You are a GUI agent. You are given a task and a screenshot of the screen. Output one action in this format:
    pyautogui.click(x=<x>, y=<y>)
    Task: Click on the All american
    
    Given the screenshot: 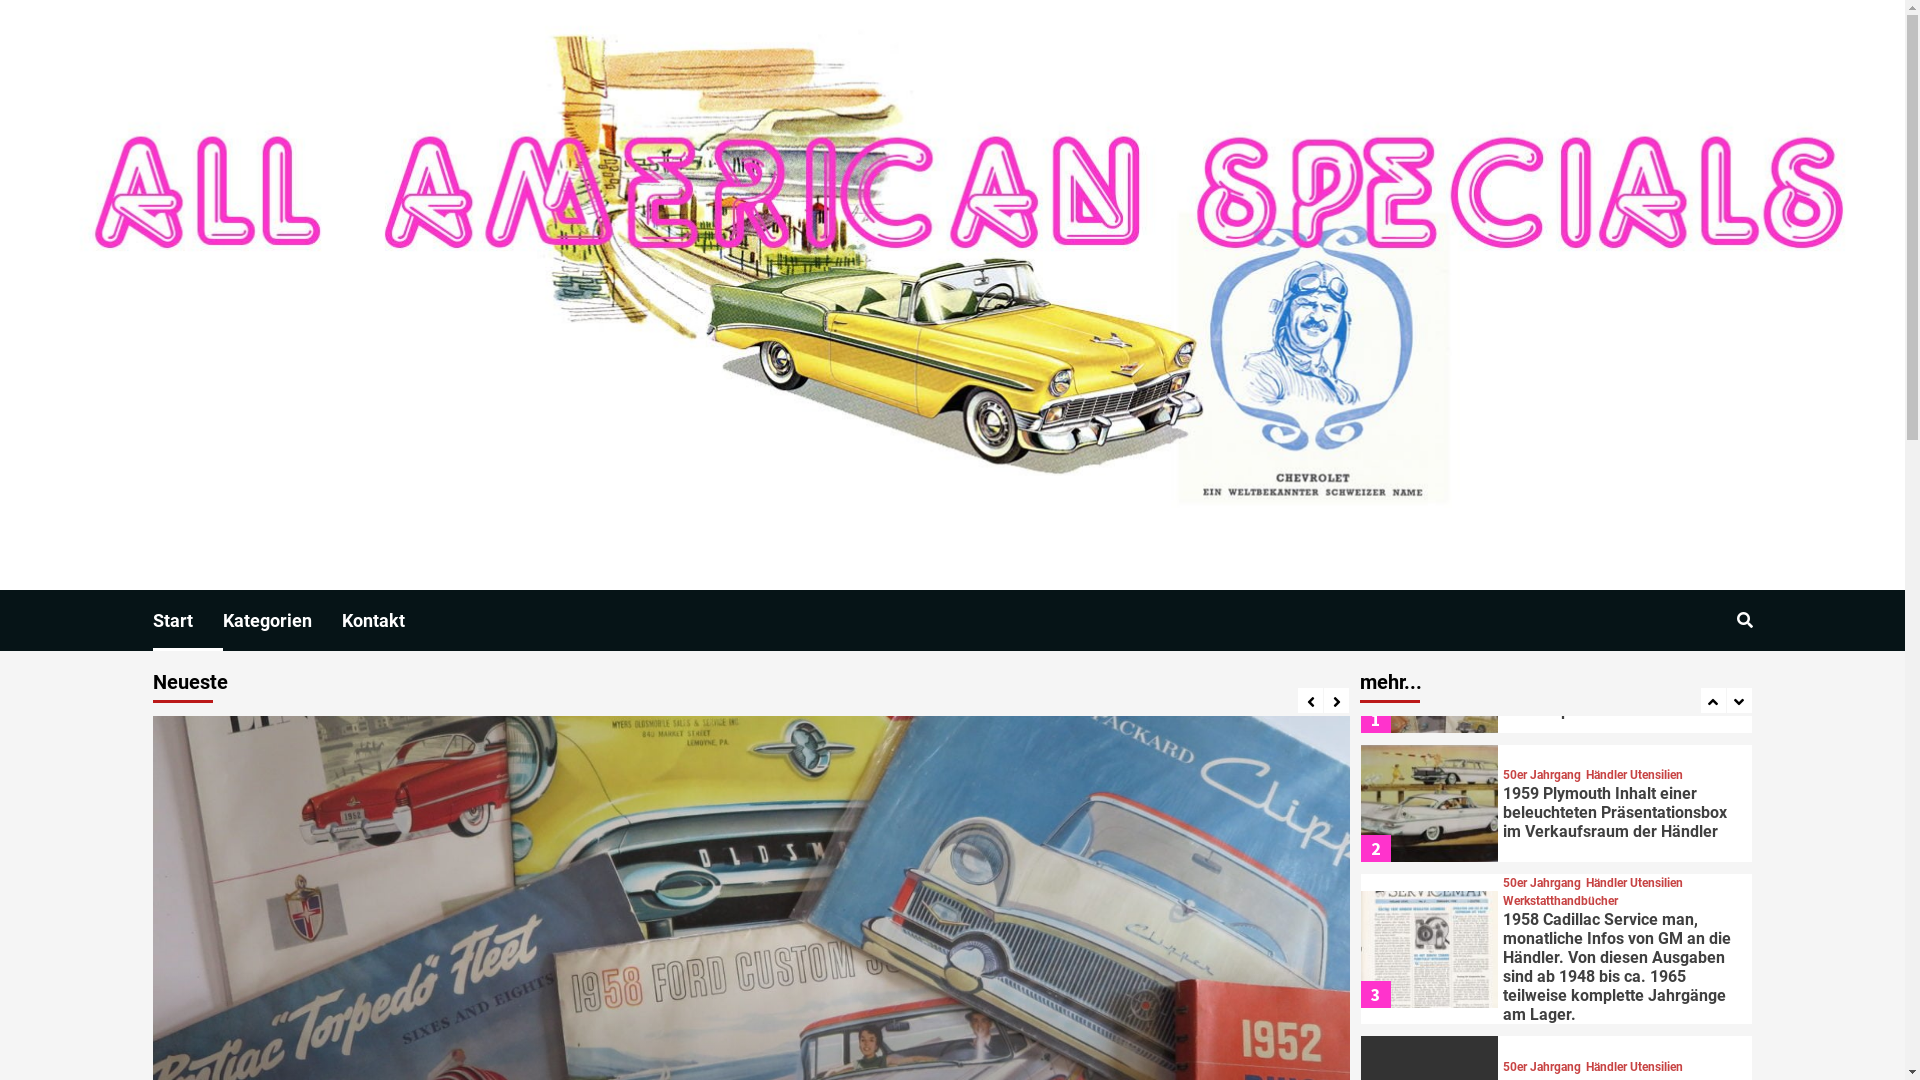 What is the action you would take?
    pyautogui.click(x=675, y=294)
    